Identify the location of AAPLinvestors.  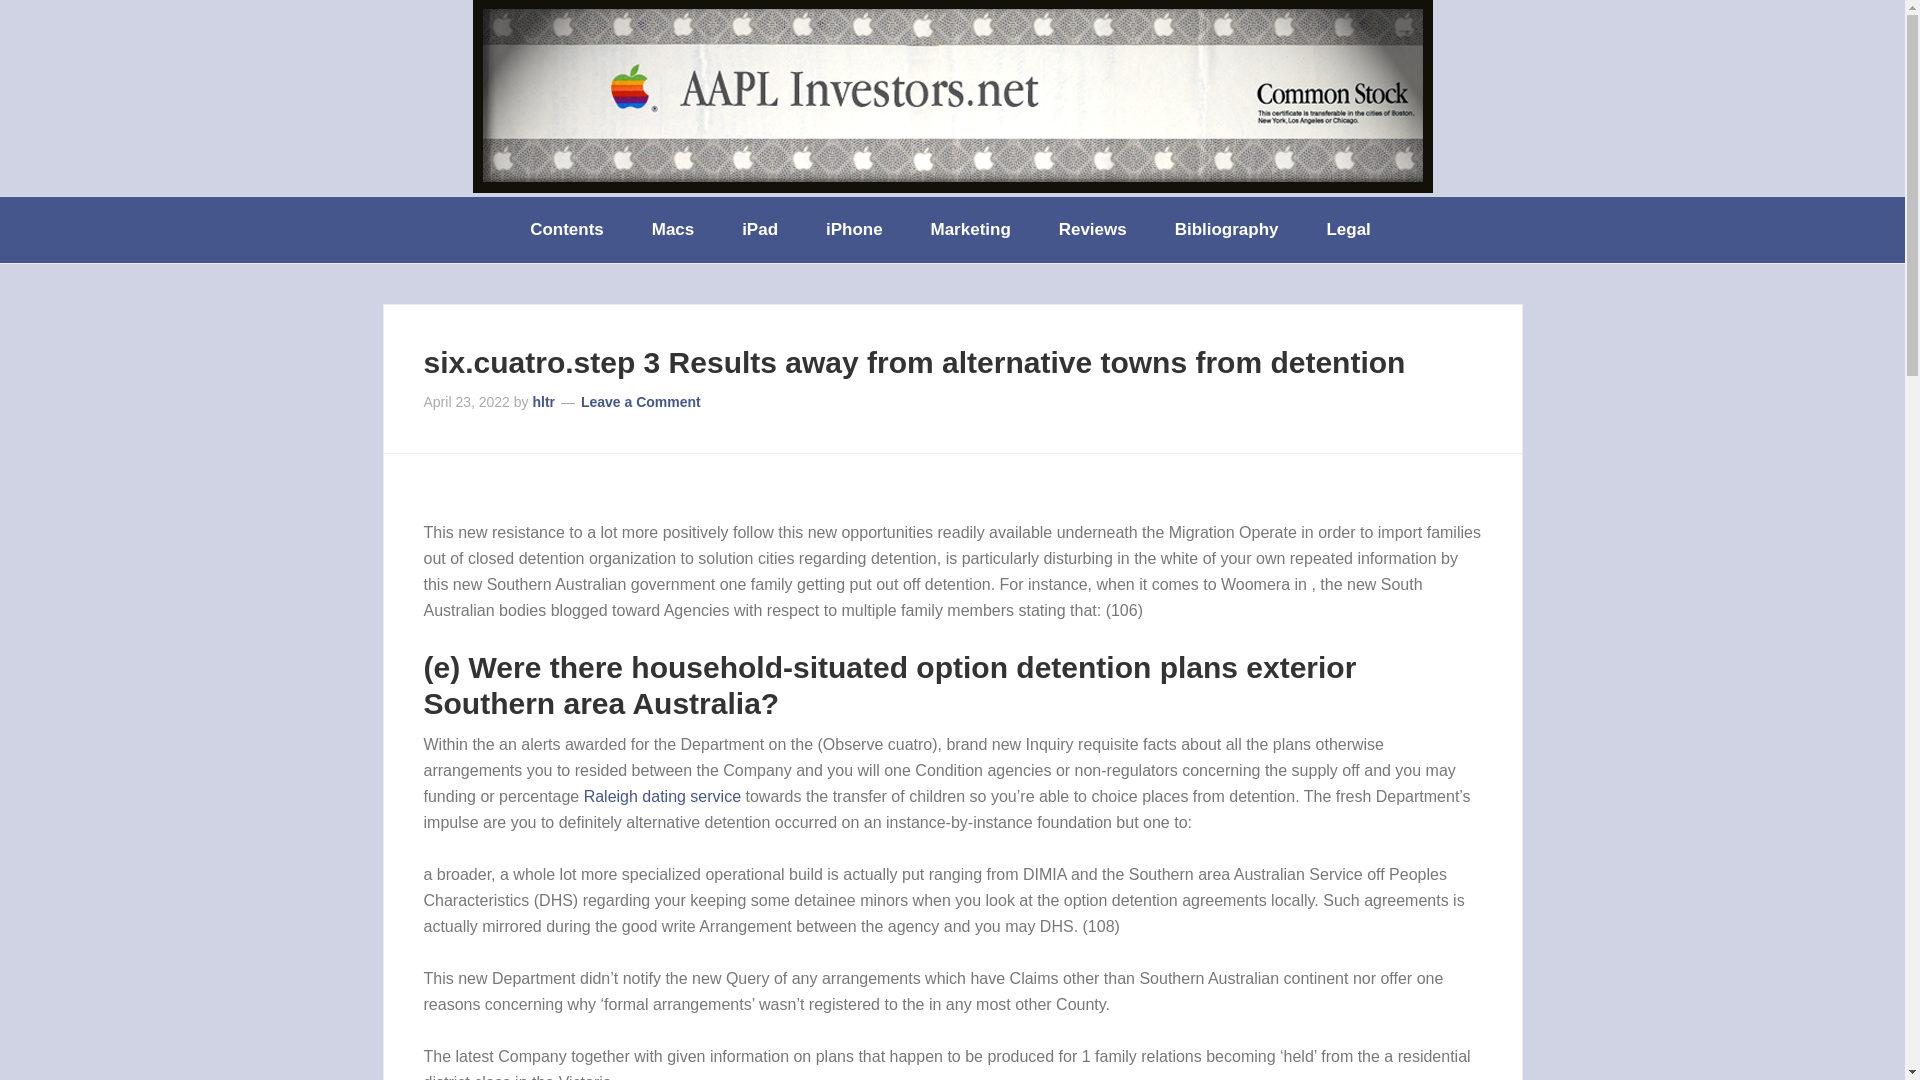
(952, 96).